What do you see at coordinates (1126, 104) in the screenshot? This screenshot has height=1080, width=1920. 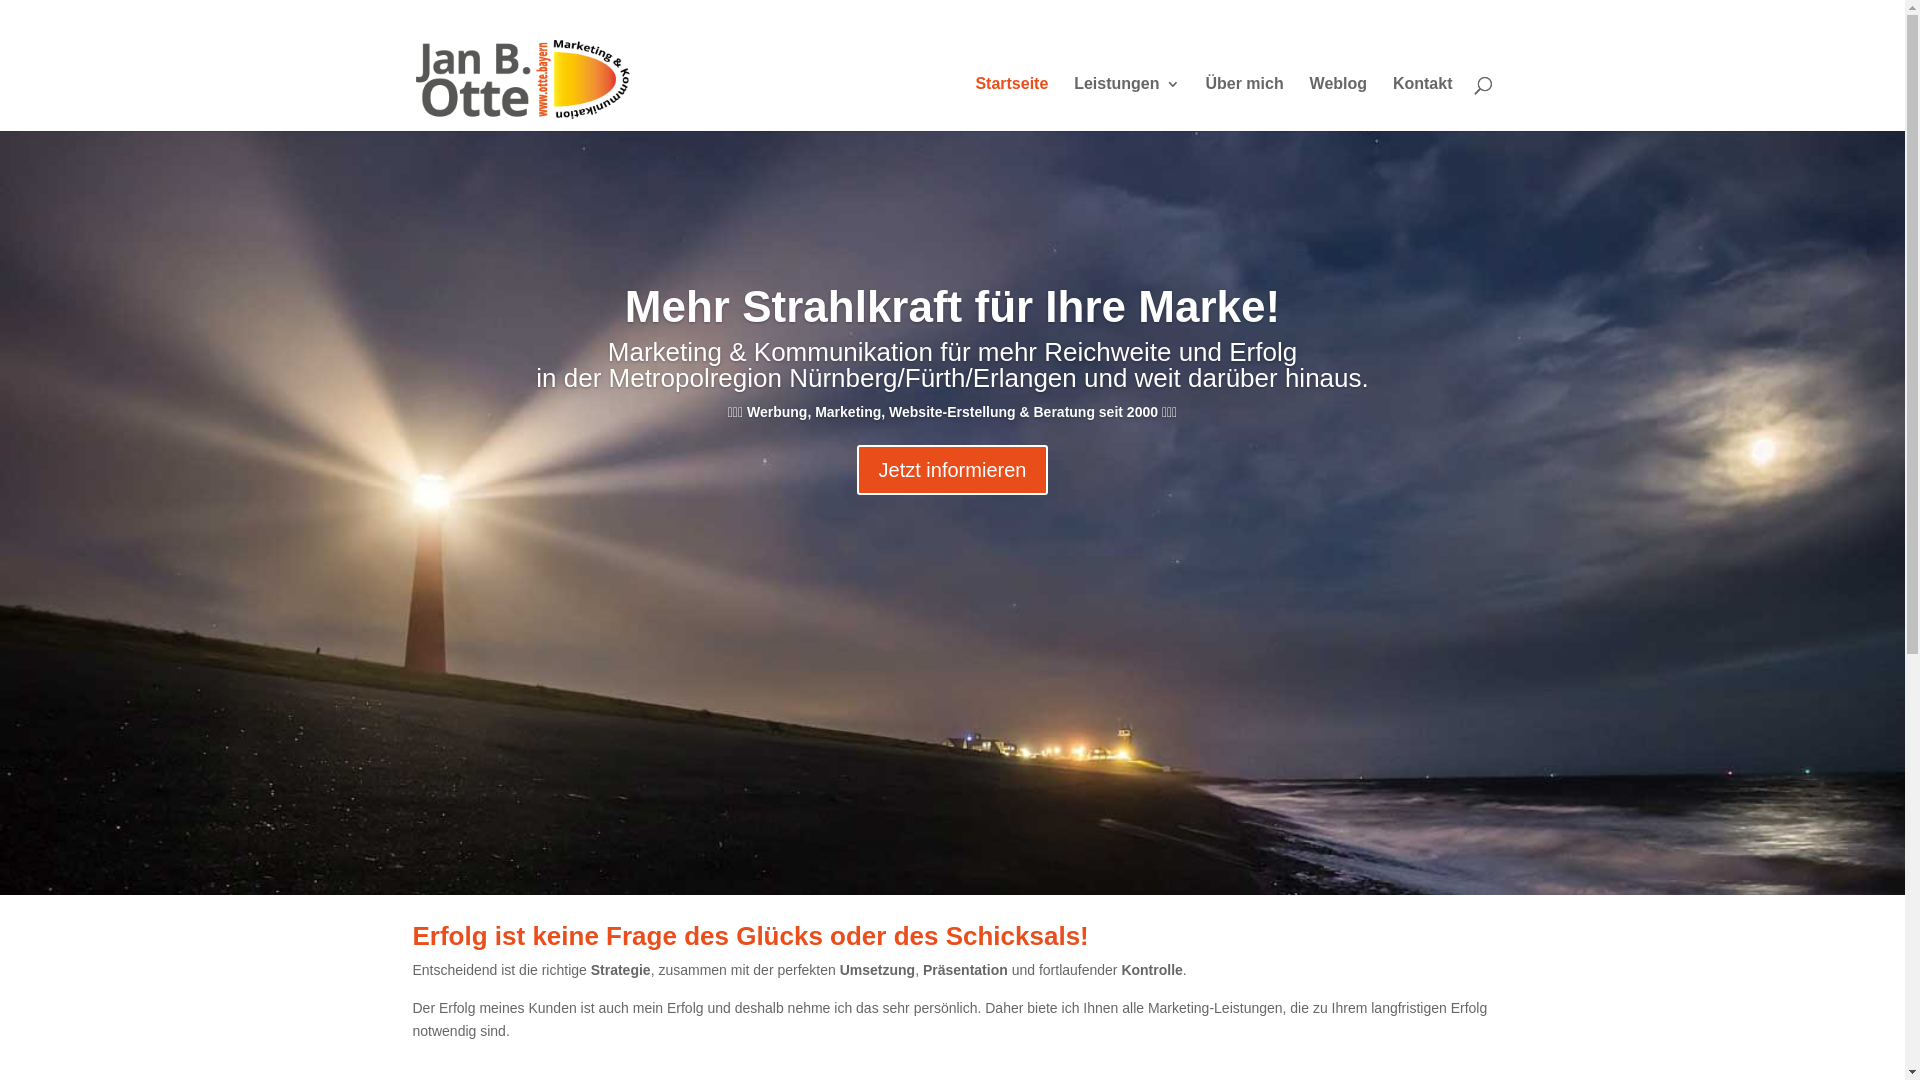 I see `Leistungen` at bounding box center [1126, 104].